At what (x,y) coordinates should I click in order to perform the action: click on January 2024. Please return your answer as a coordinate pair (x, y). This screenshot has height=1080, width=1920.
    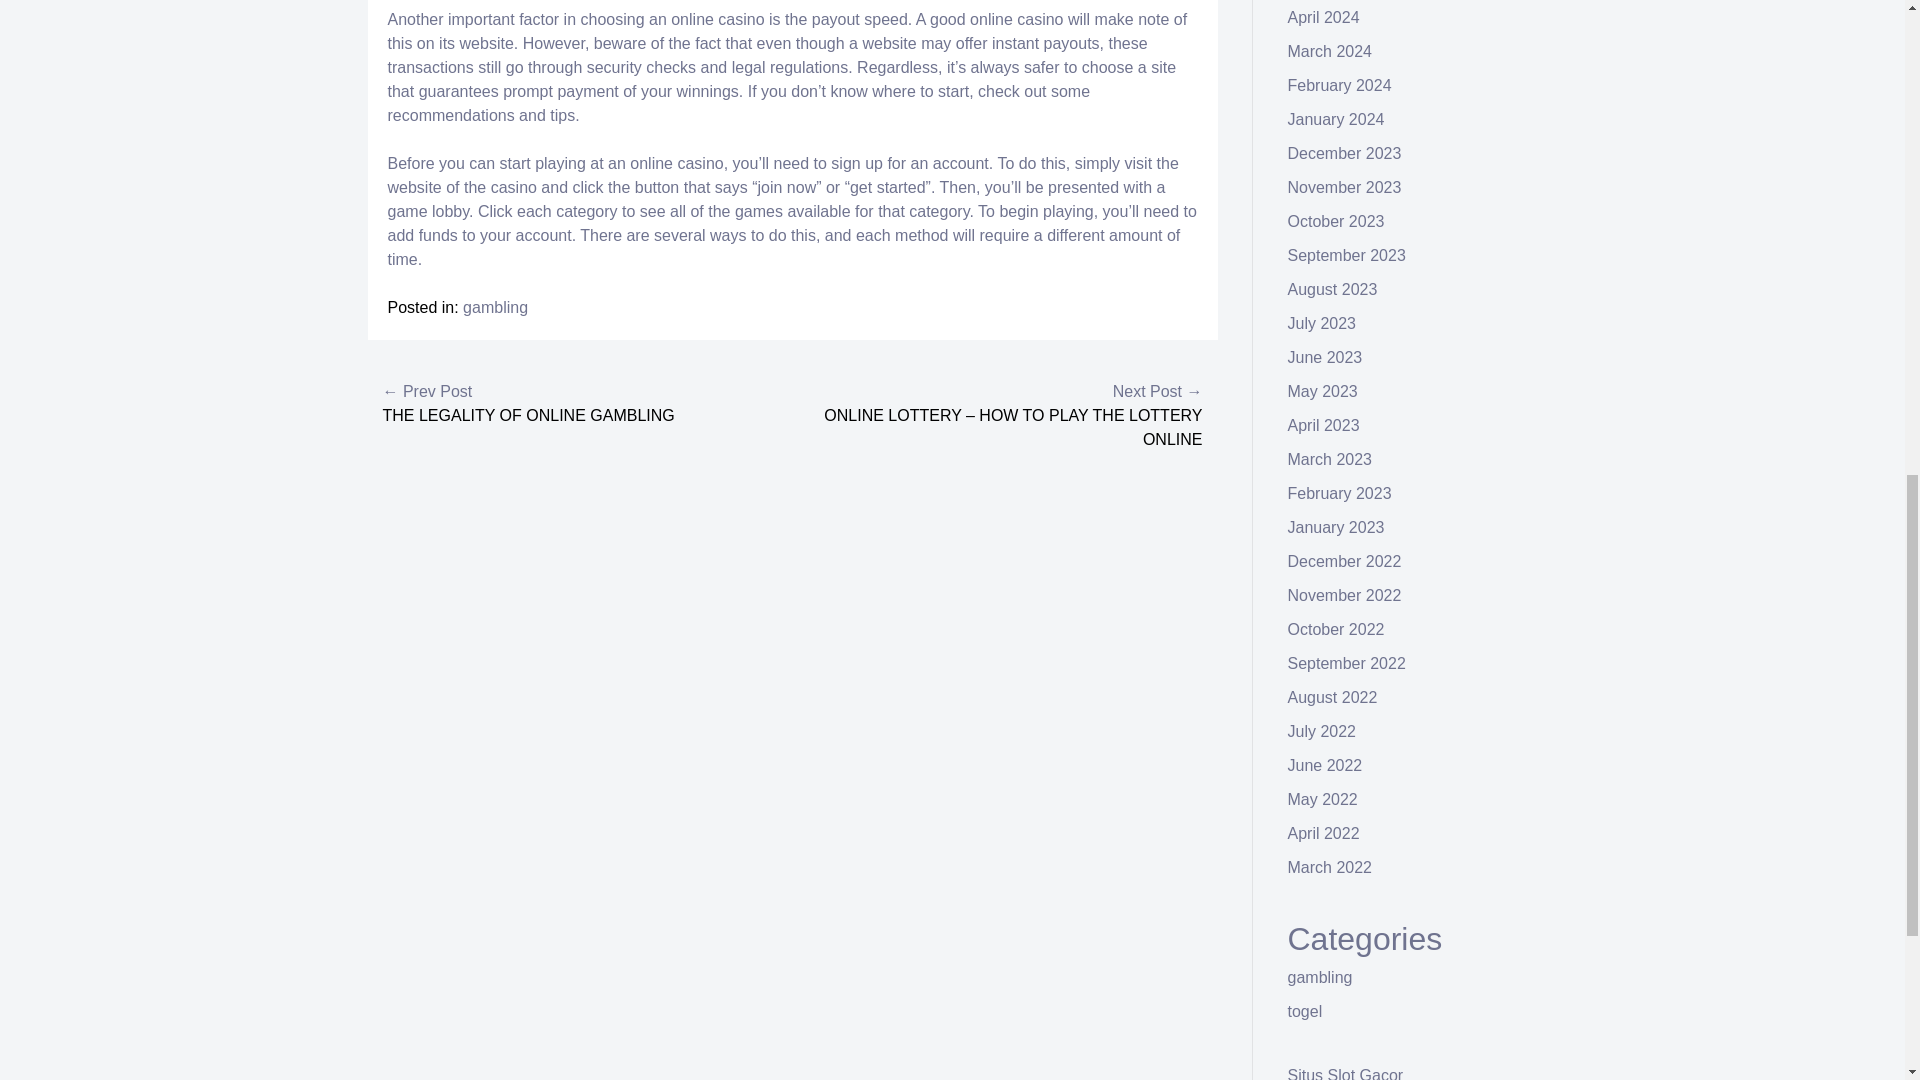
    Looking at the image, I should click on (1336, 120).